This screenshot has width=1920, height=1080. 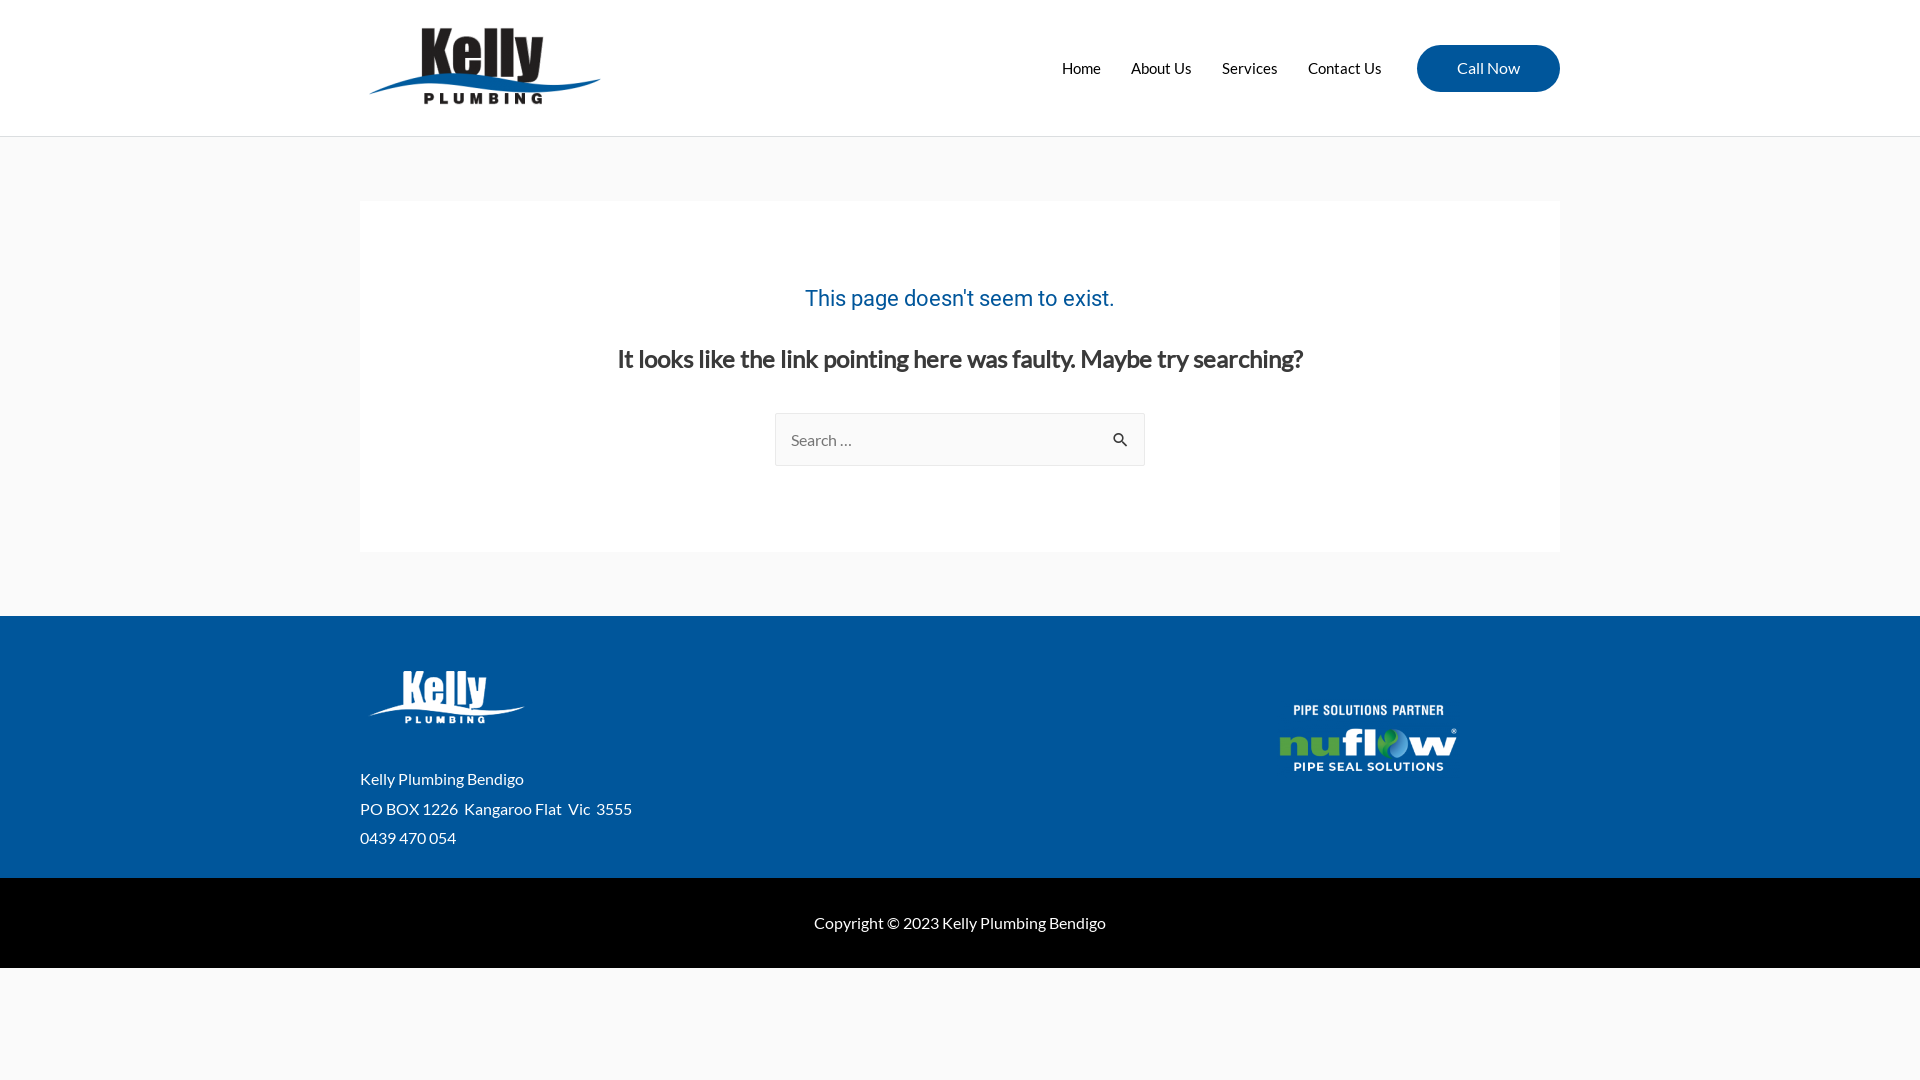 I want to click on 0439 470 054, so click(x=408, y=838).